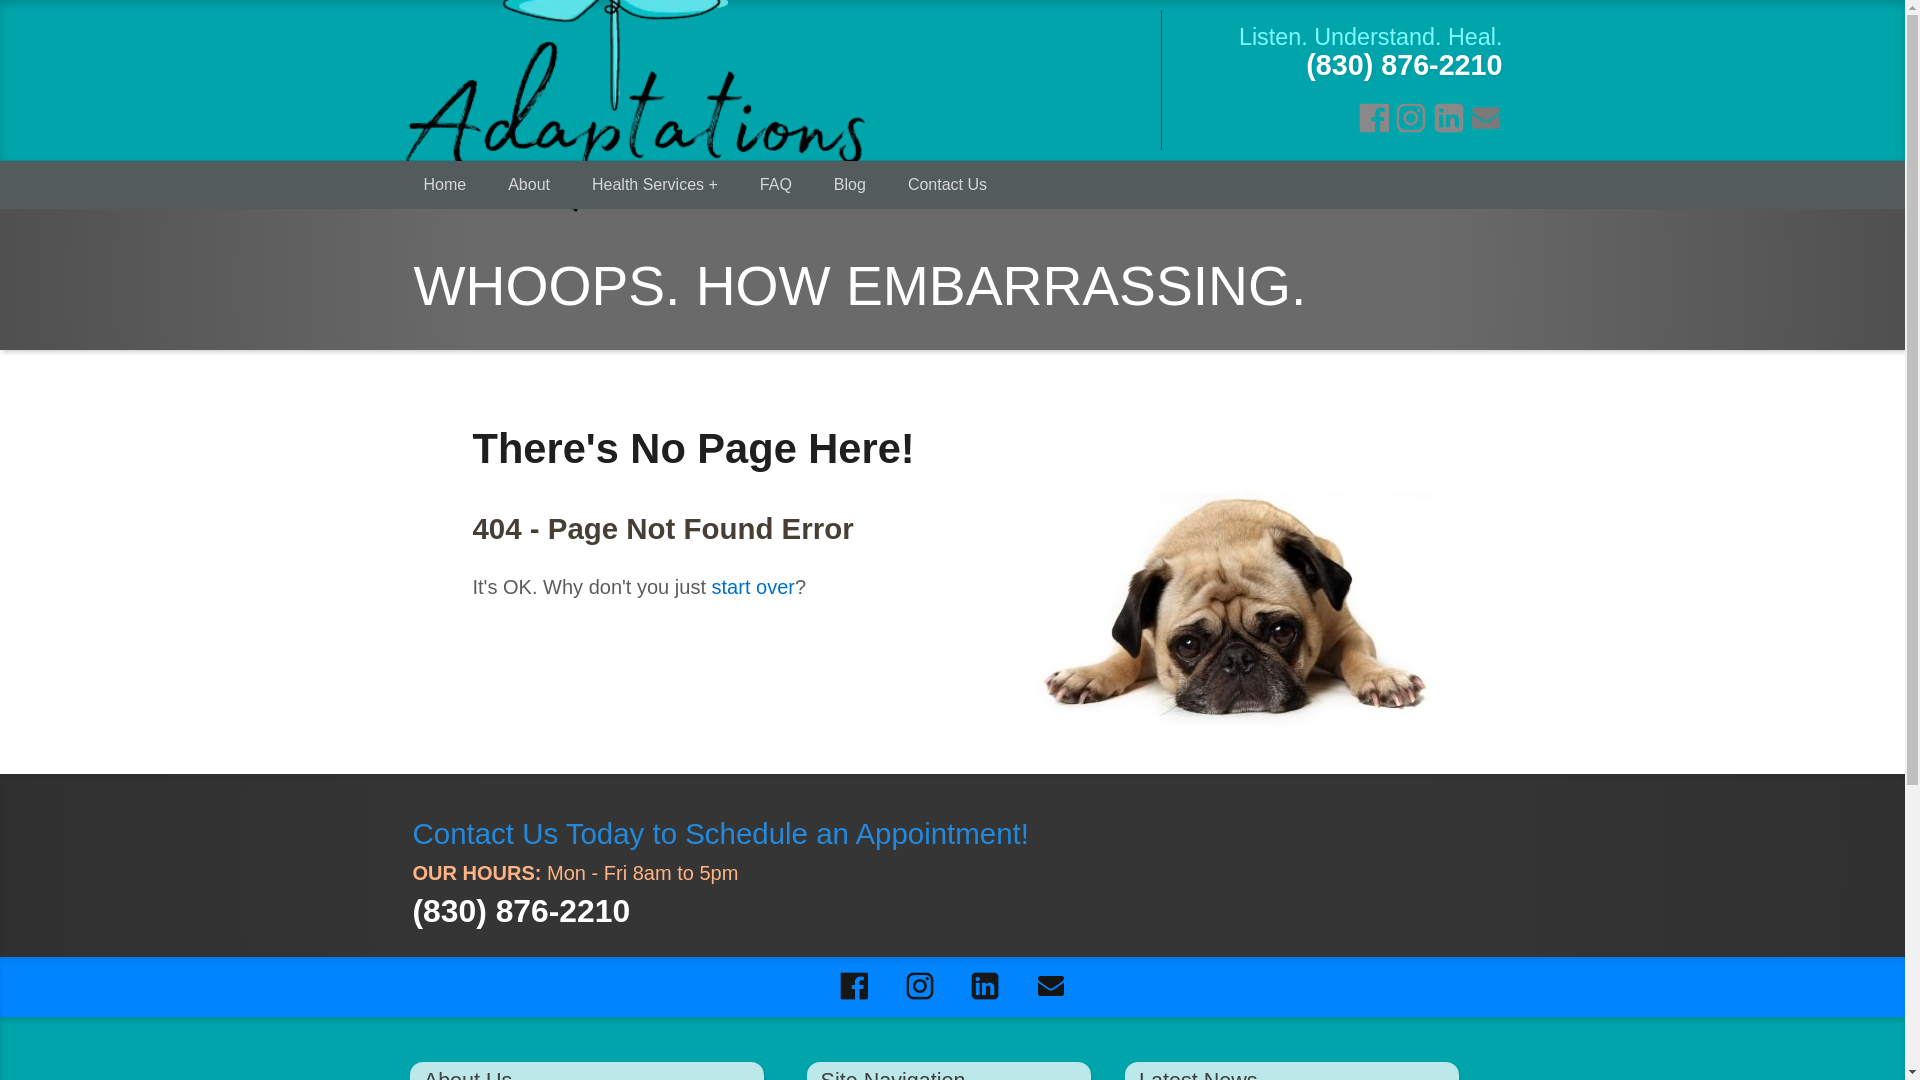  Describe the element at coordinates (753, 586) in the screenshot. I see `start over` at that location.